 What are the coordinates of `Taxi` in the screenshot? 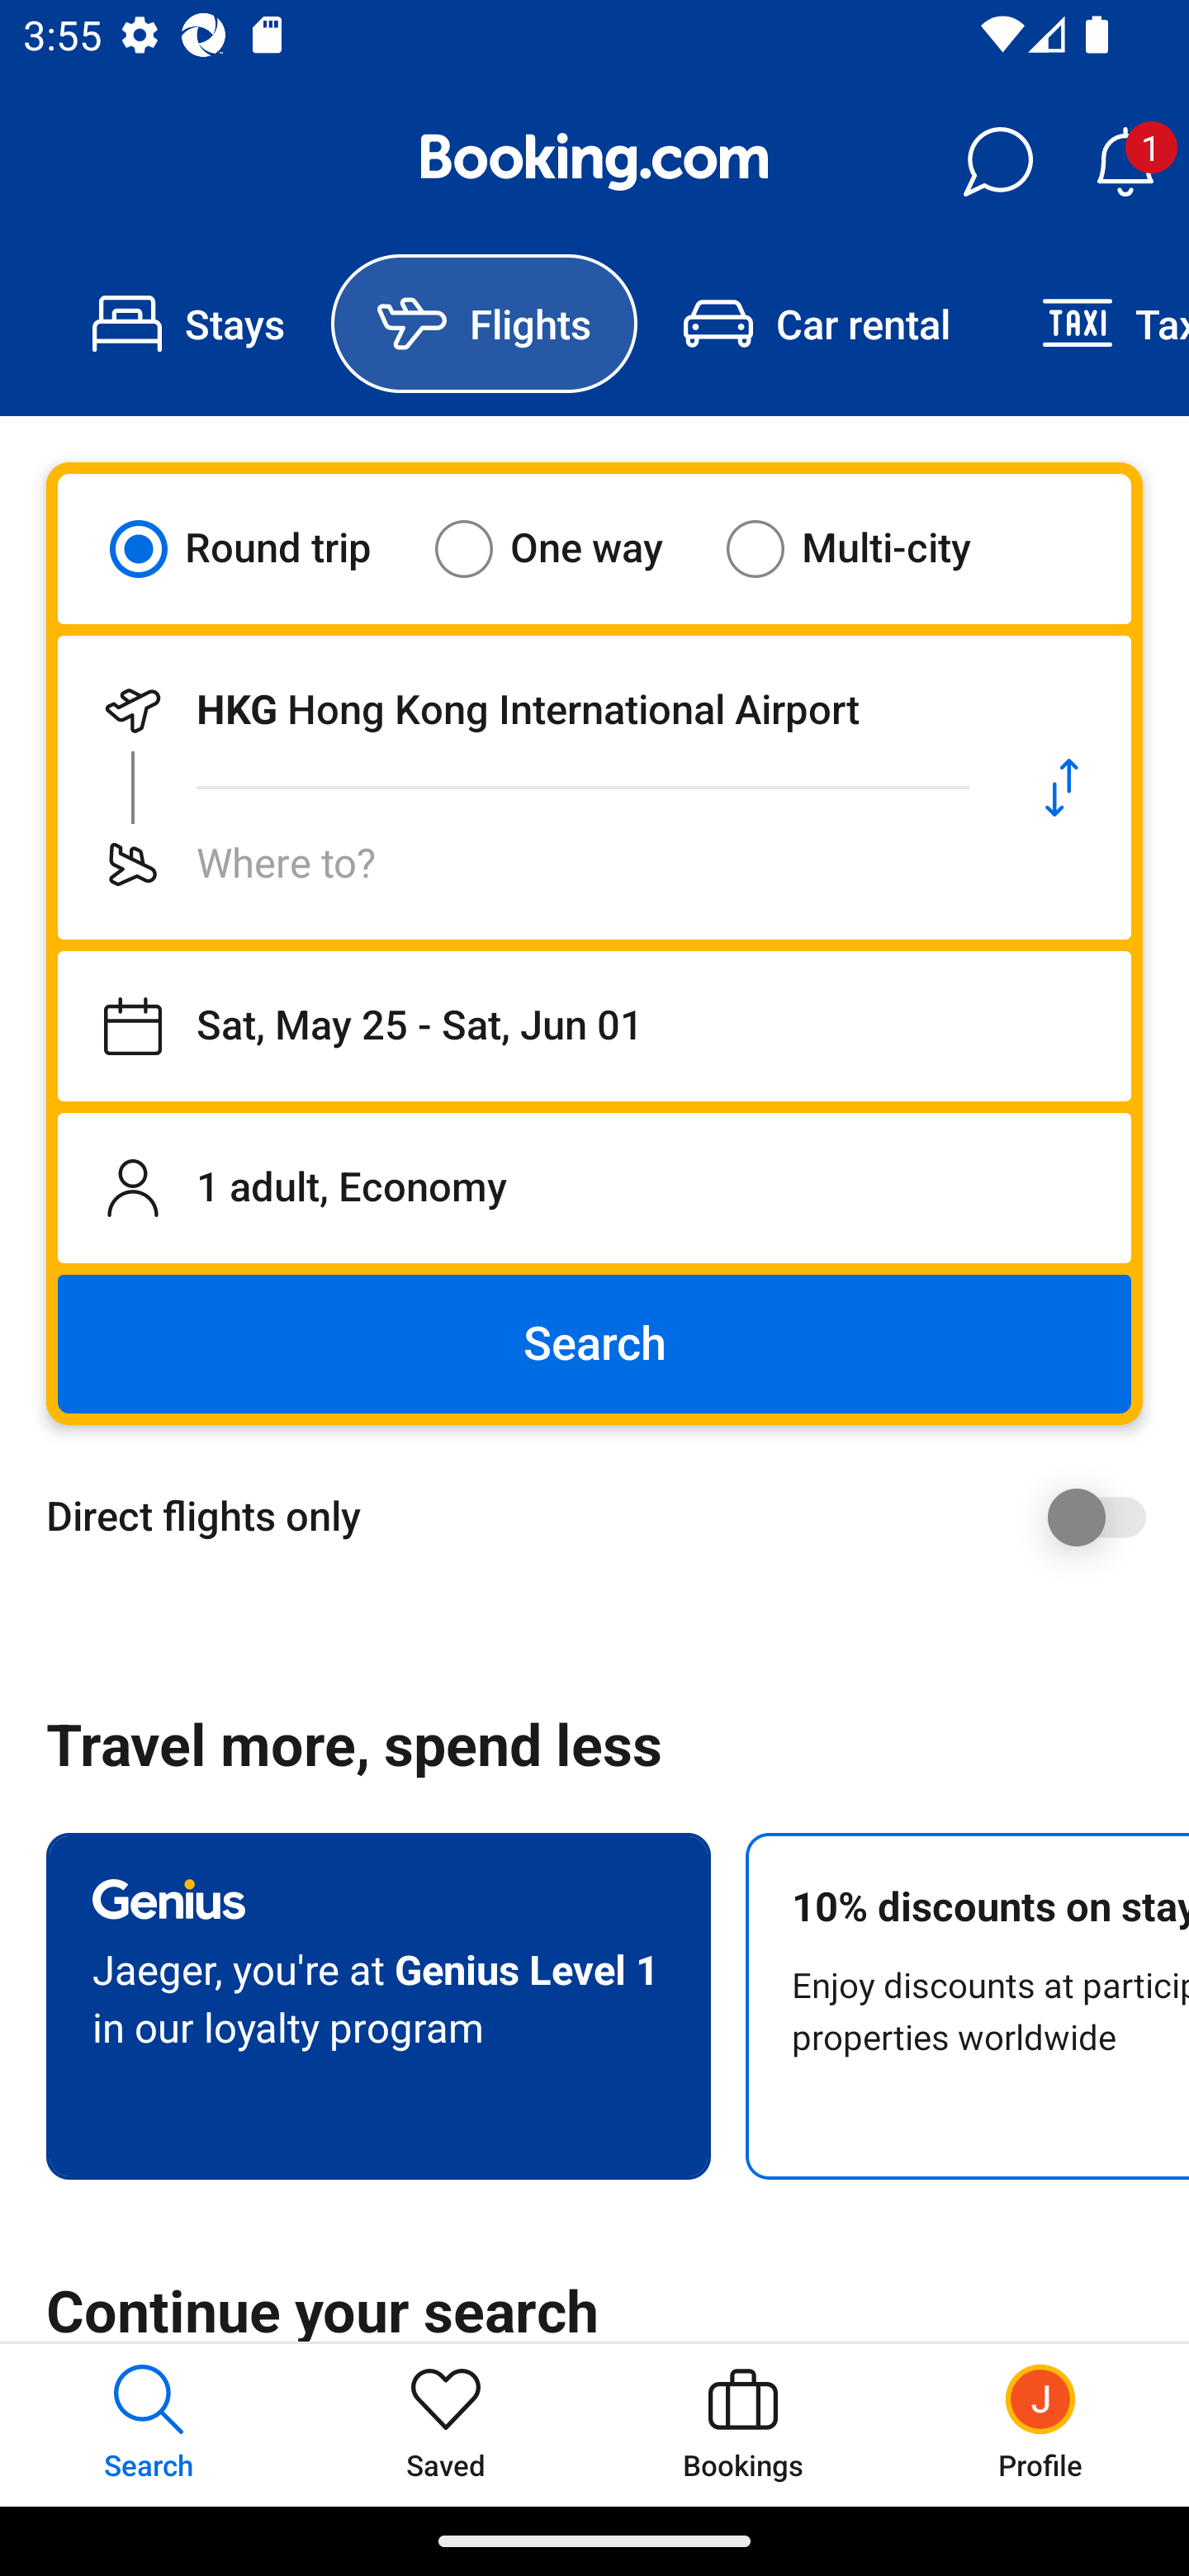 It's located at (1092, 324).